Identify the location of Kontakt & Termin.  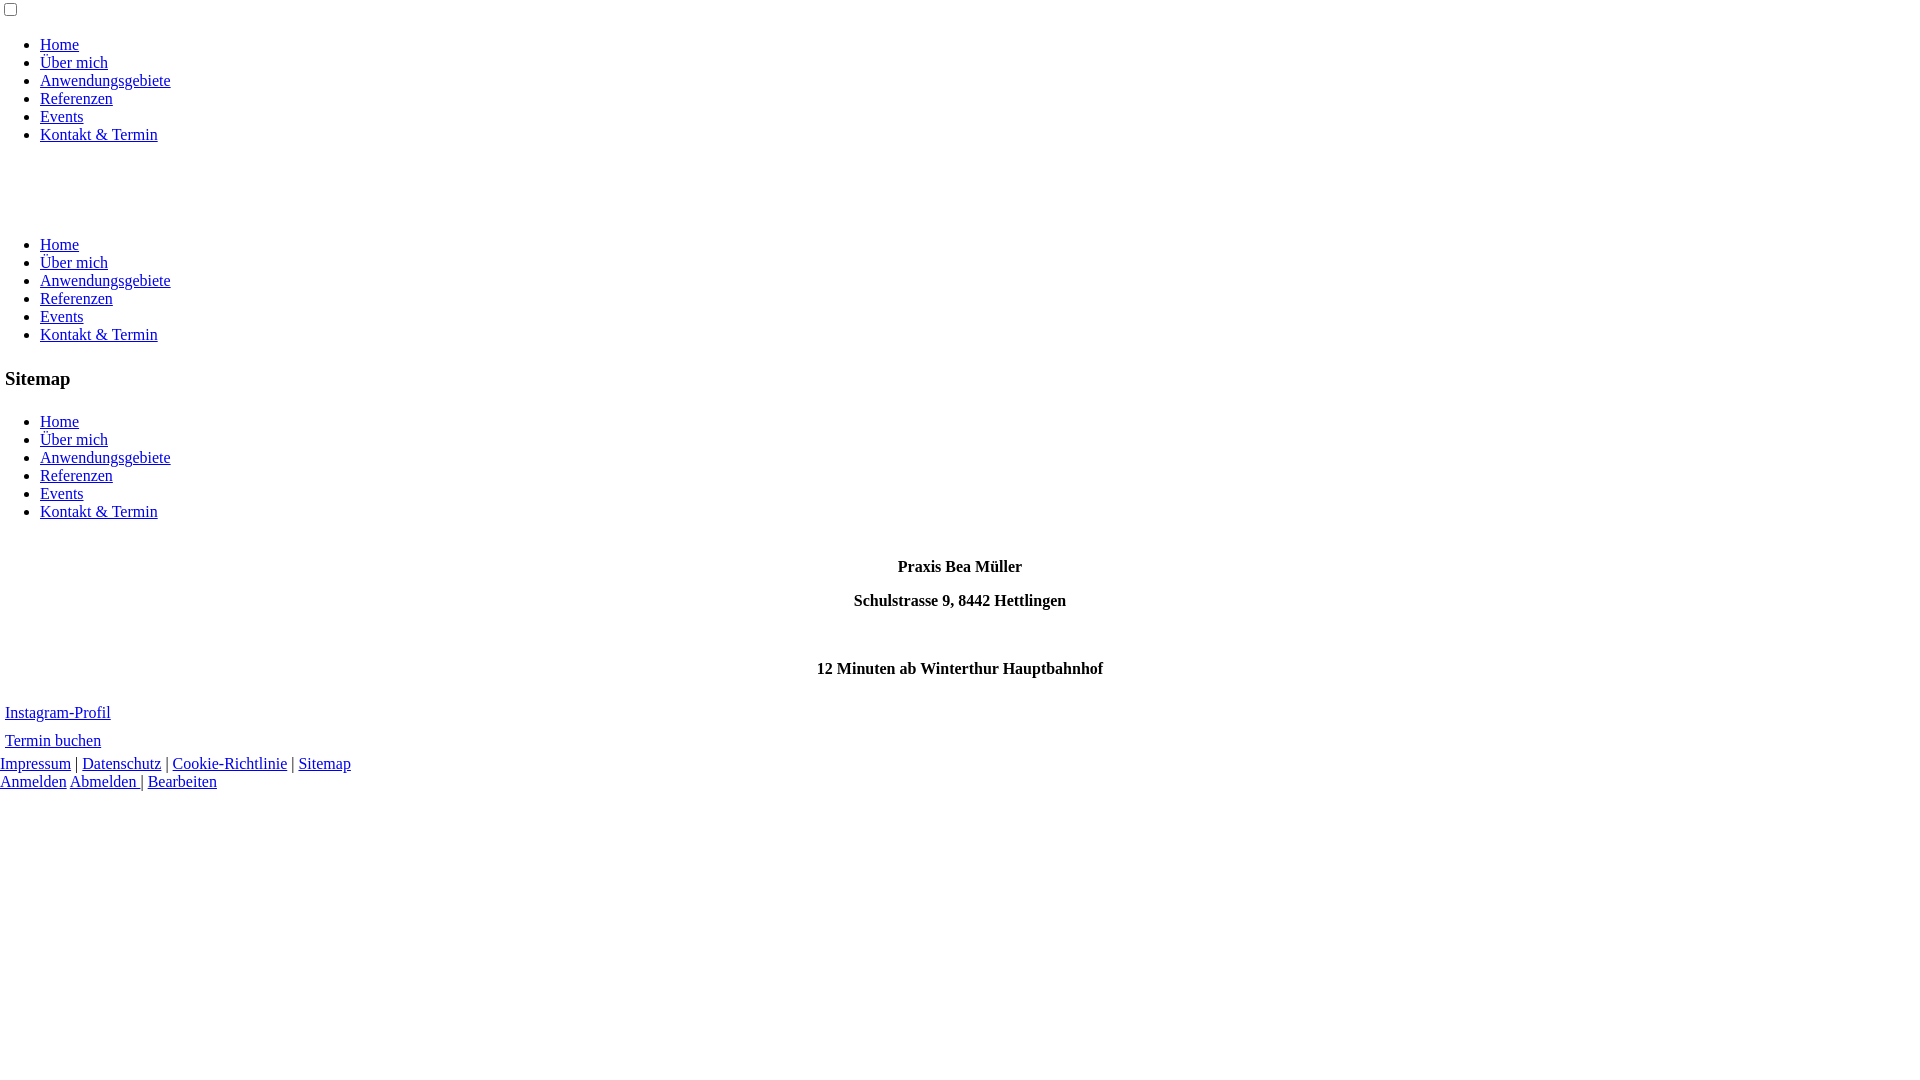
(99, 134).